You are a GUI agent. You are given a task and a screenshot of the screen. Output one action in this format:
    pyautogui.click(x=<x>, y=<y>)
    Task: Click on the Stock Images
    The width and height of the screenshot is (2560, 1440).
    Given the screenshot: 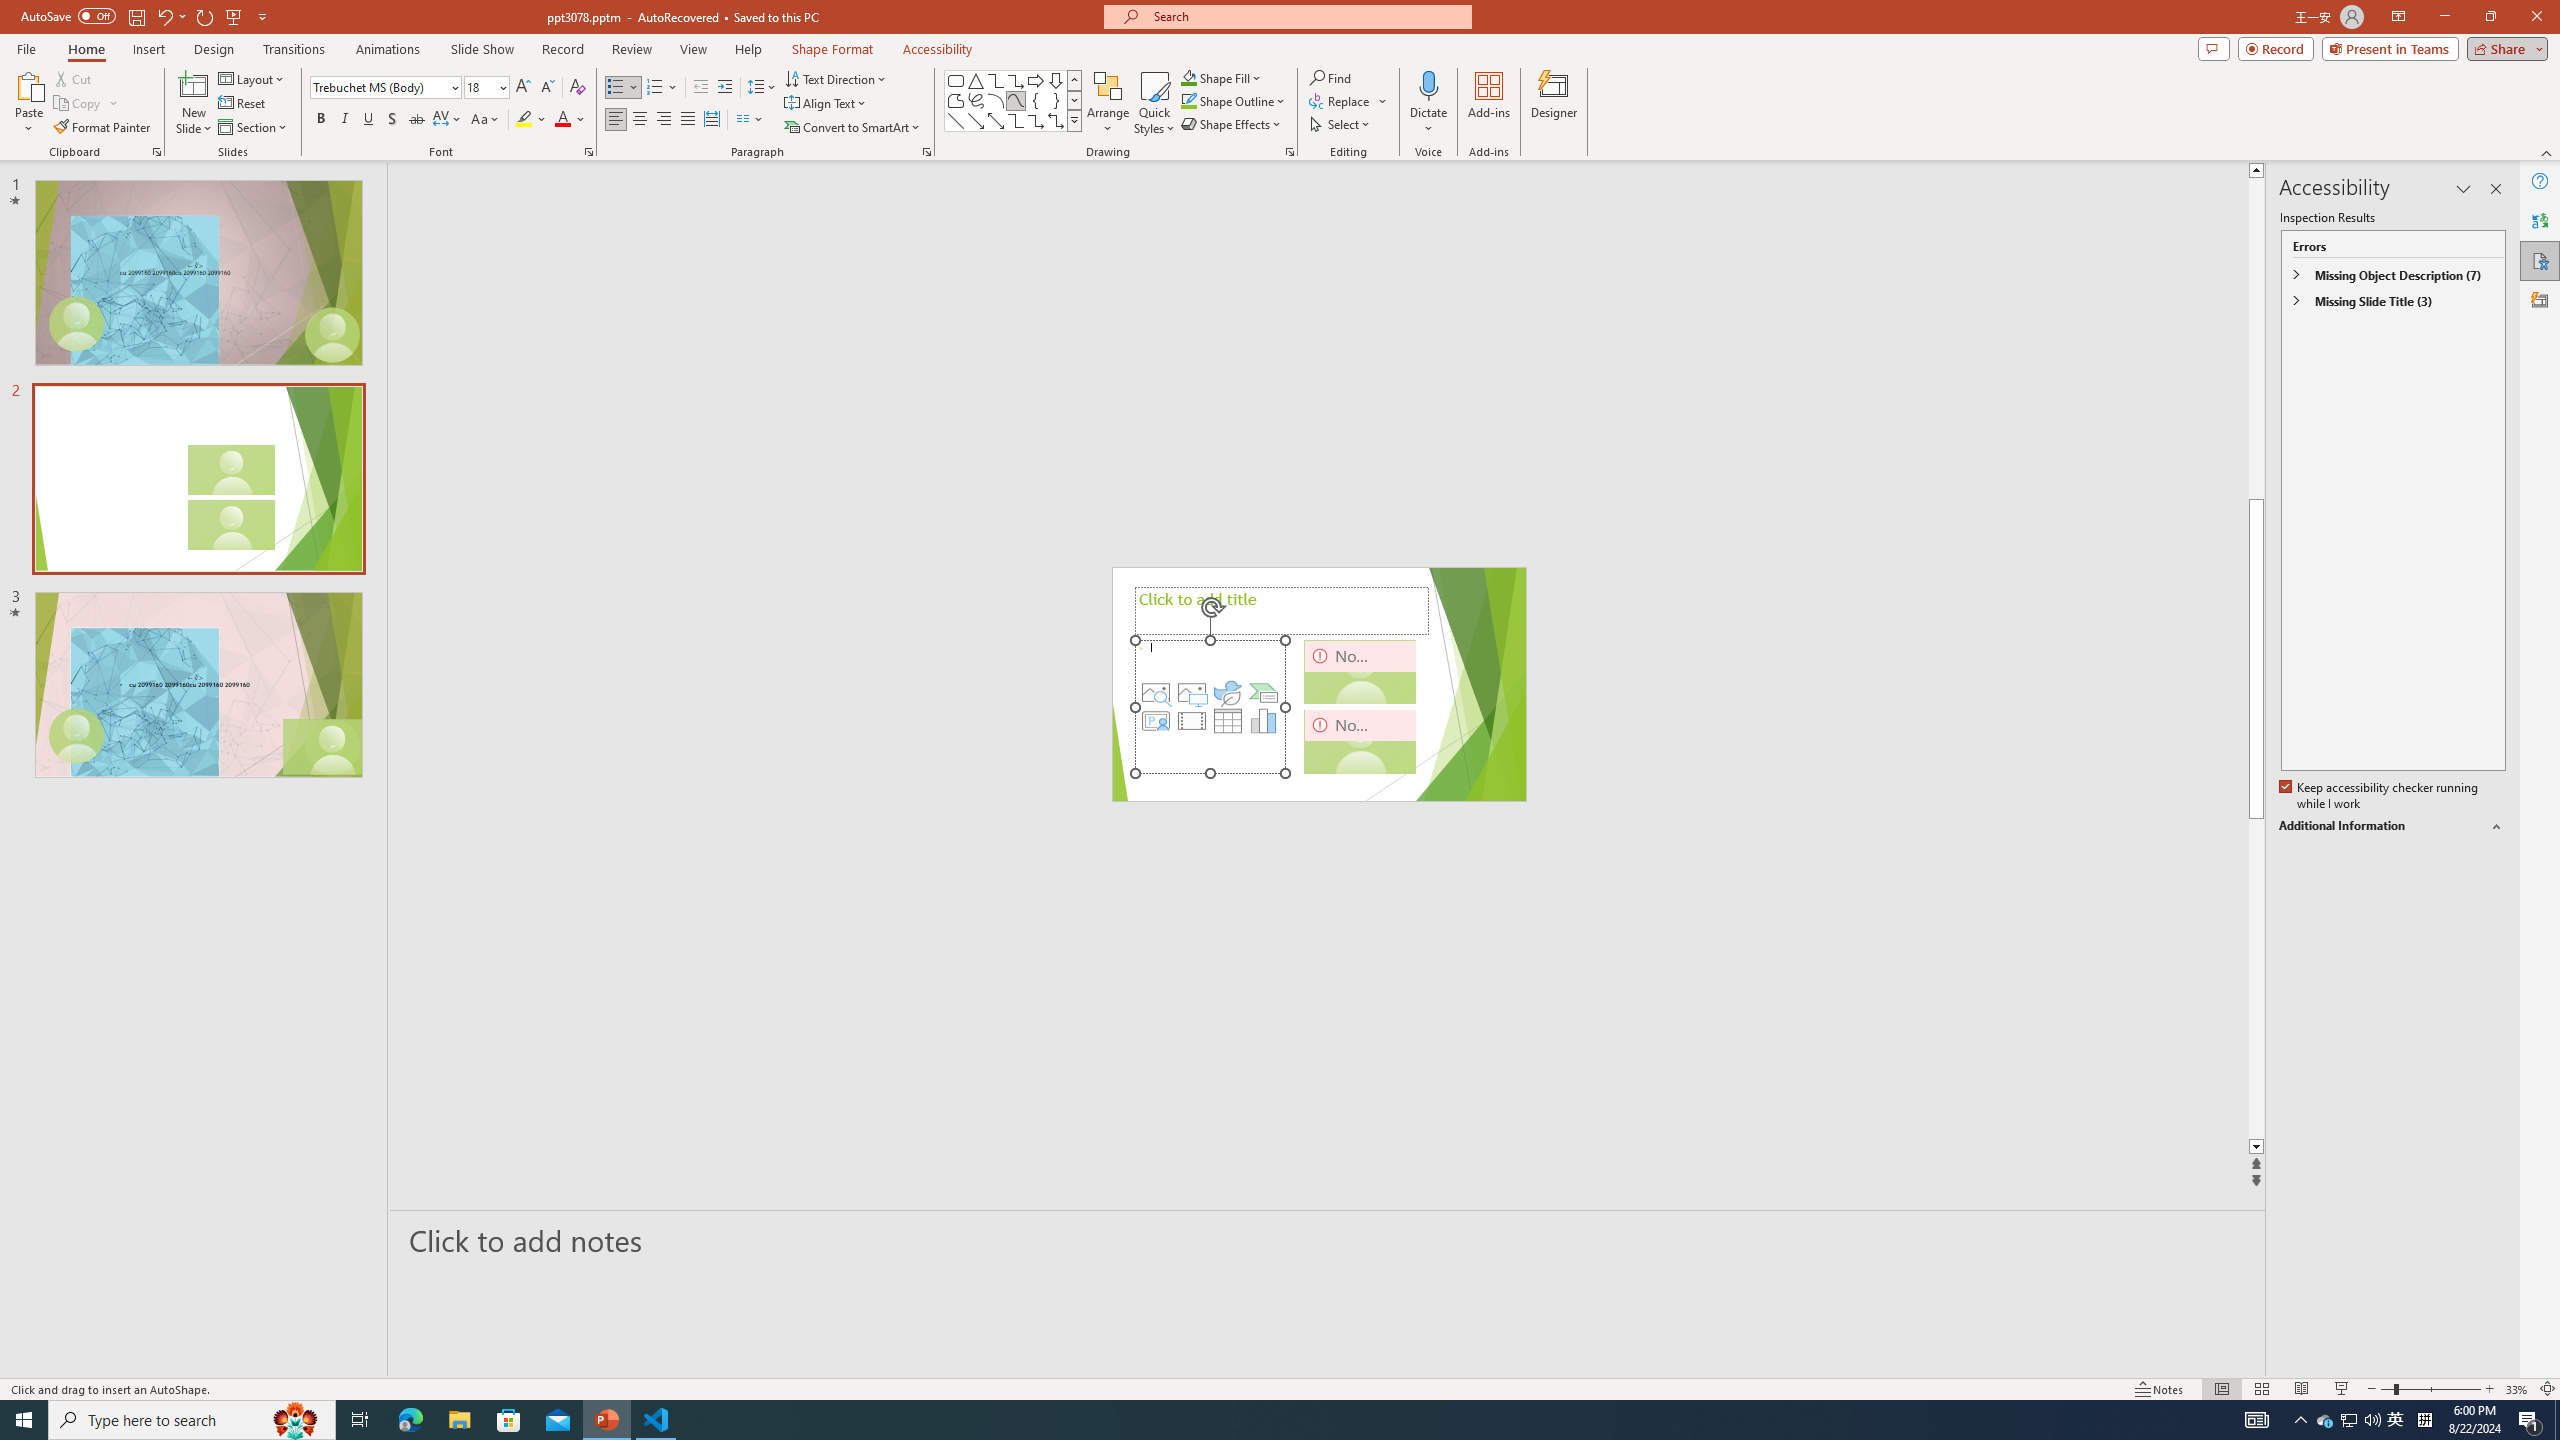 What is the action you would take?
    pyautogui.click(x=1156, y=693)
    